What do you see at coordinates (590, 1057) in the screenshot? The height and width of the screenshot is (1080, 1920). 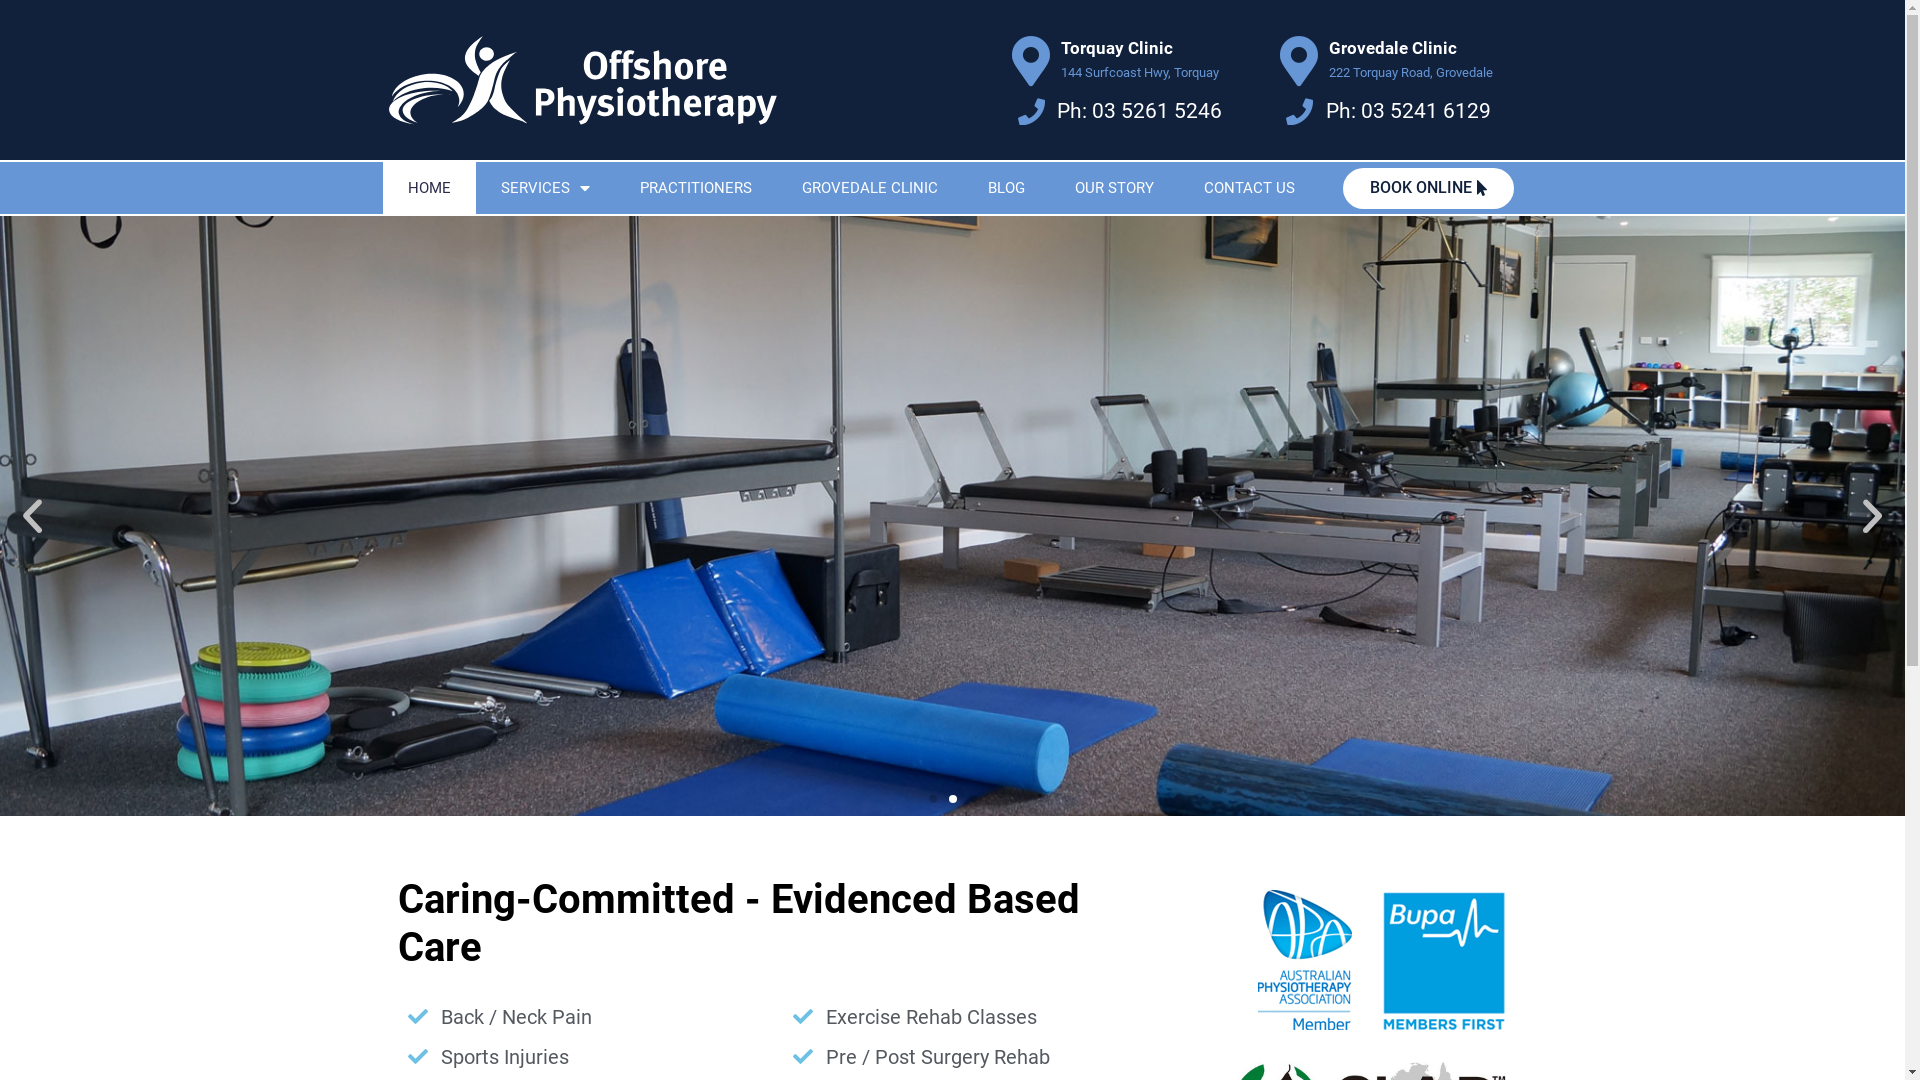 I see `Sports Injuries` at bounding box center [590, 1057].